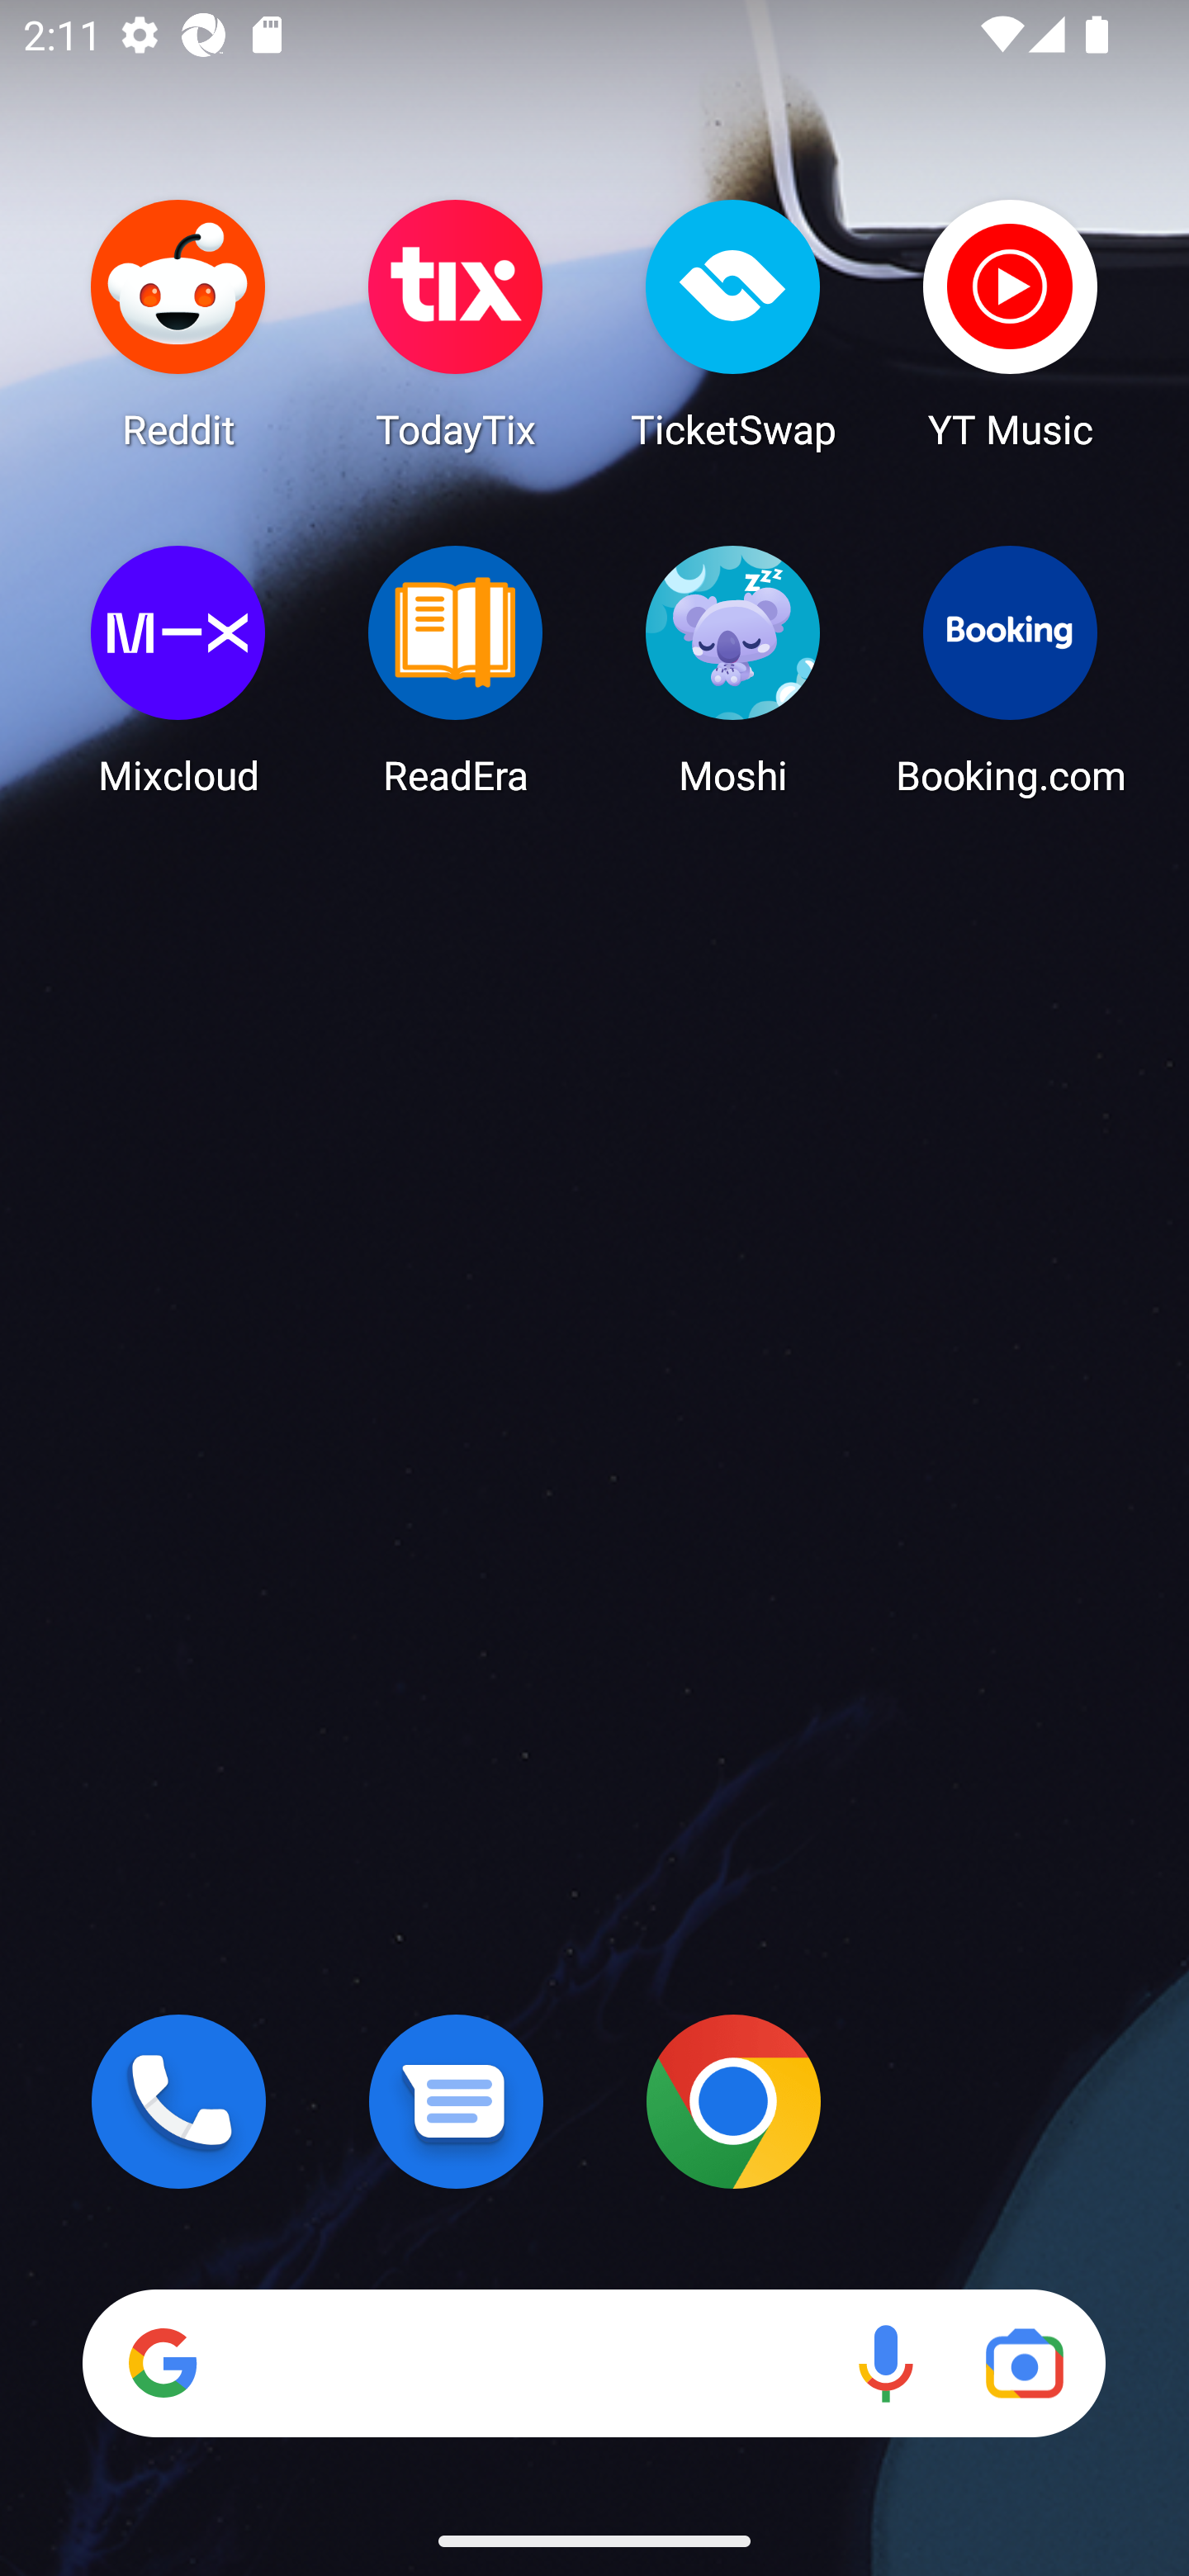 This screenshot has width=1189, height=2576. Describe the element at coordinates (178, 2101) in the screenshot. I see `Phone` at that location.